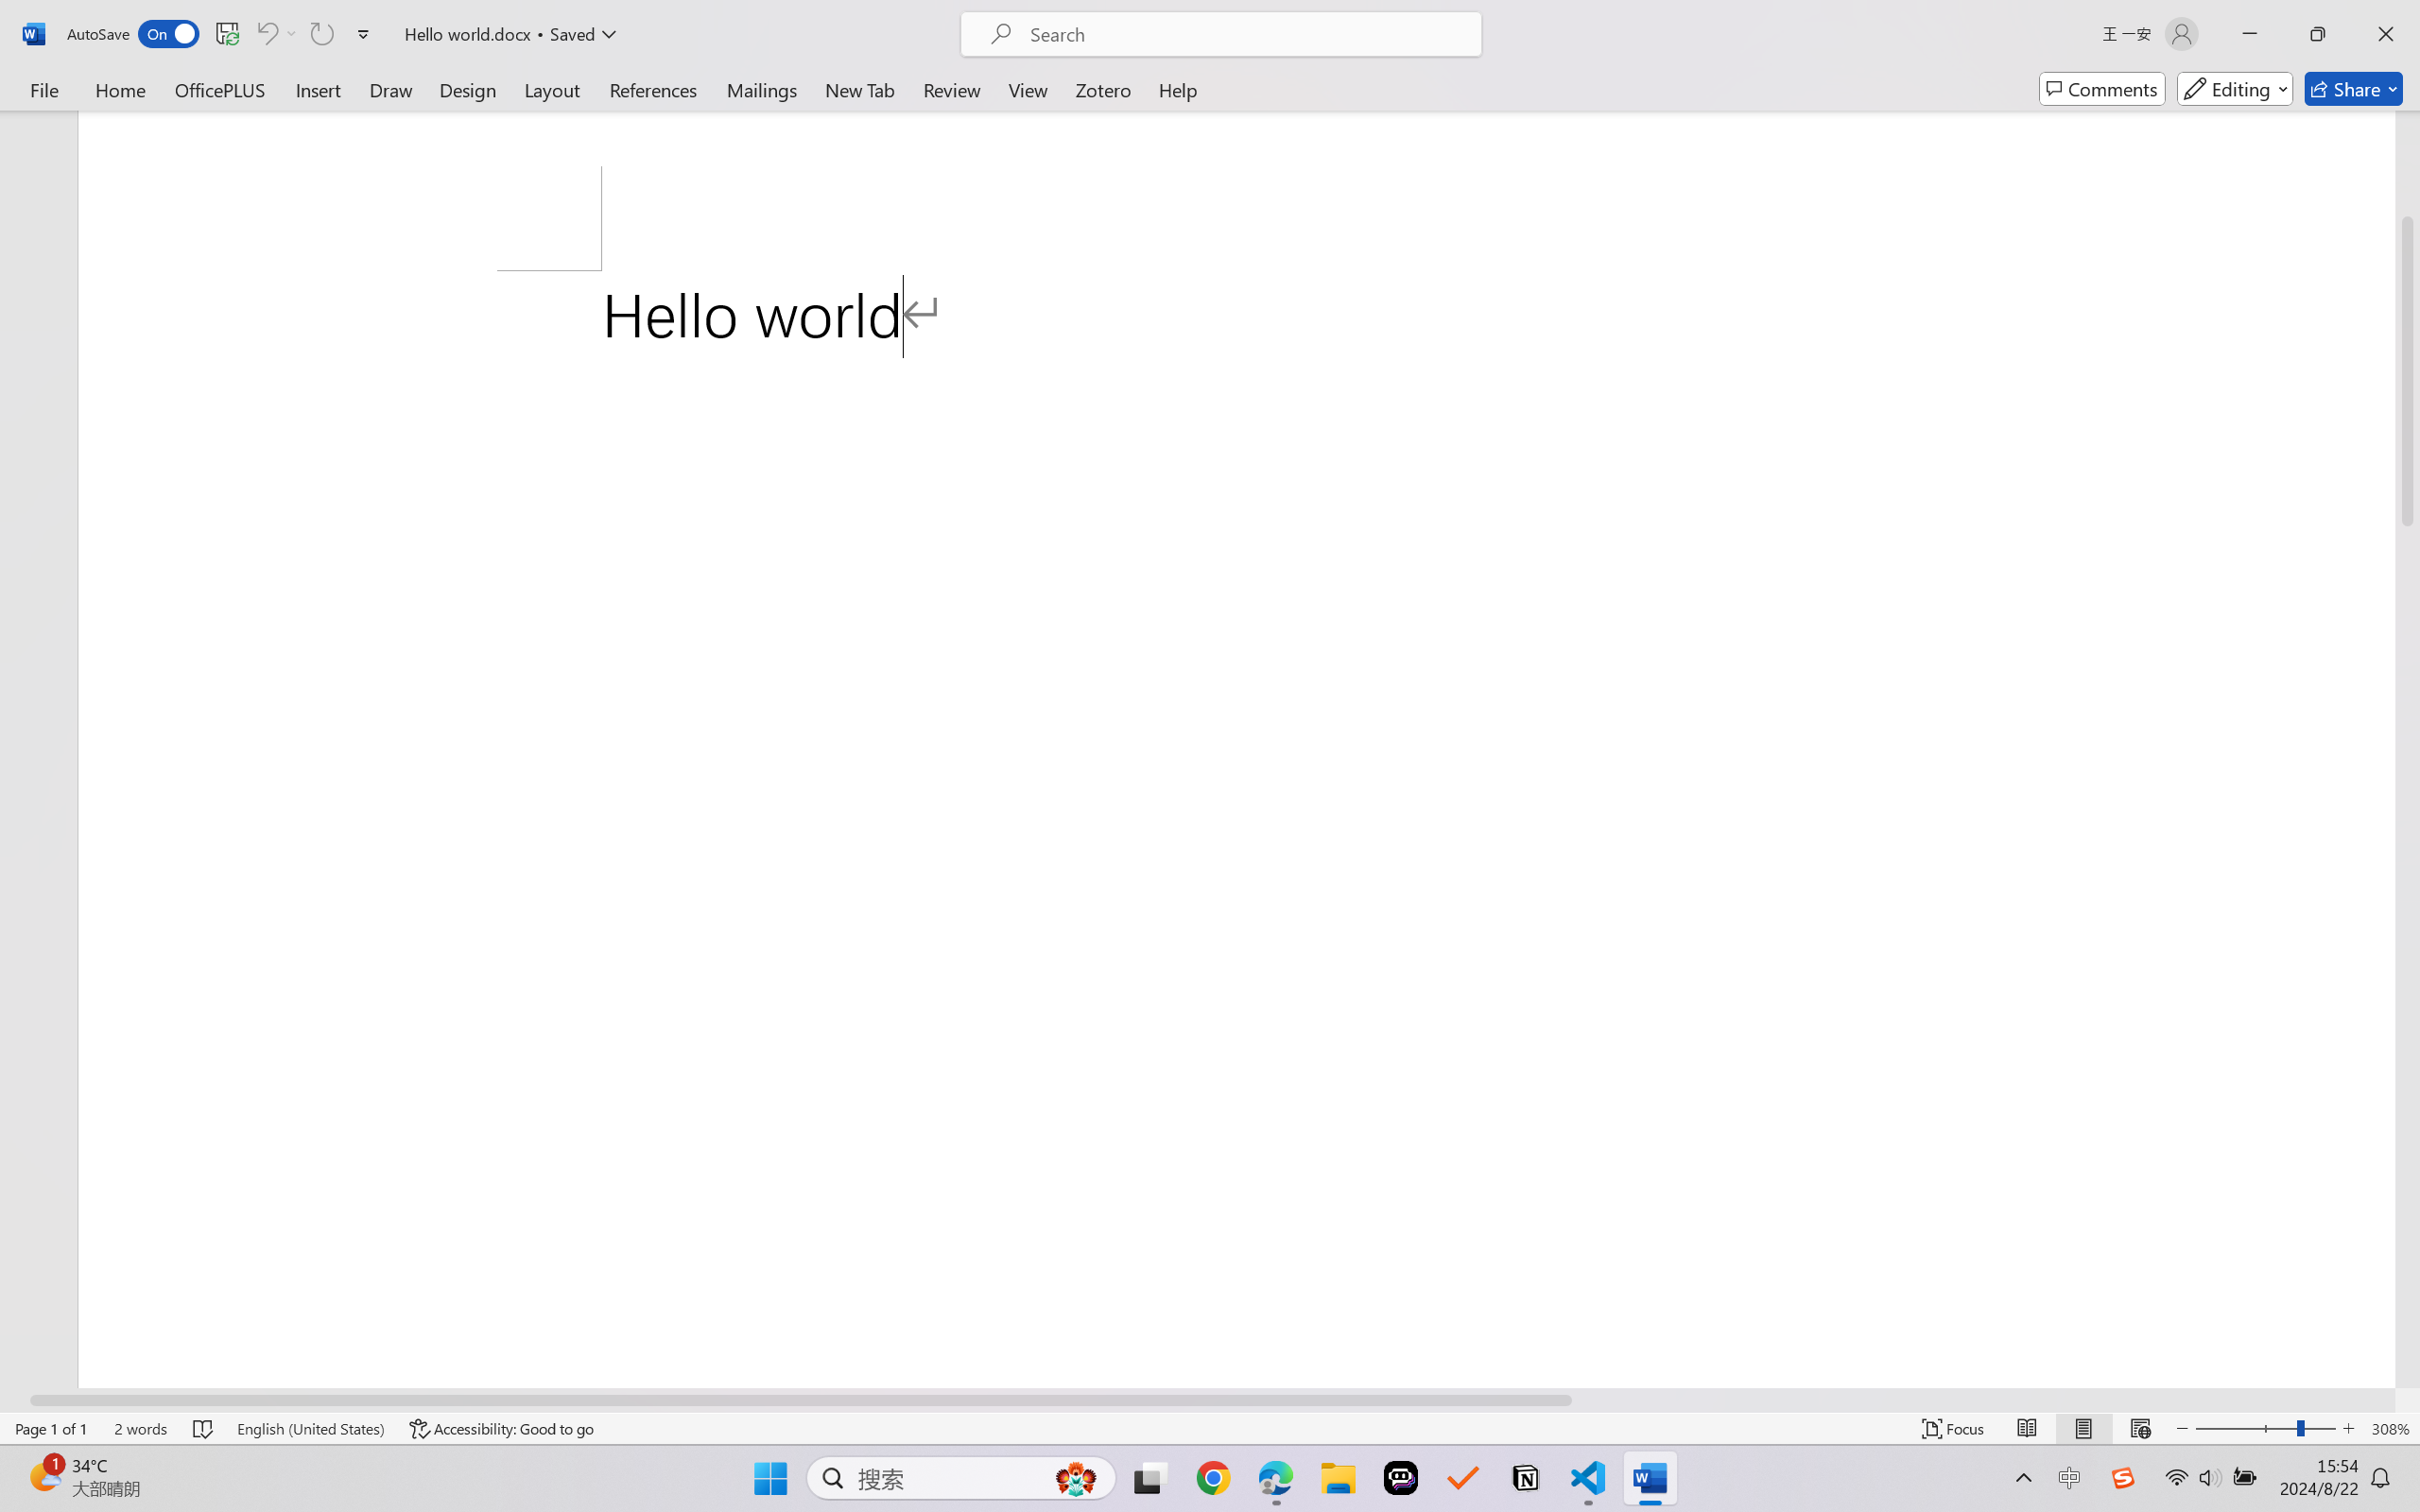  What do you see at coordinates (1210, 1428) in the screenshot?
I see `Class: MsoCommandBar` at bounding box center [1210, 1428].